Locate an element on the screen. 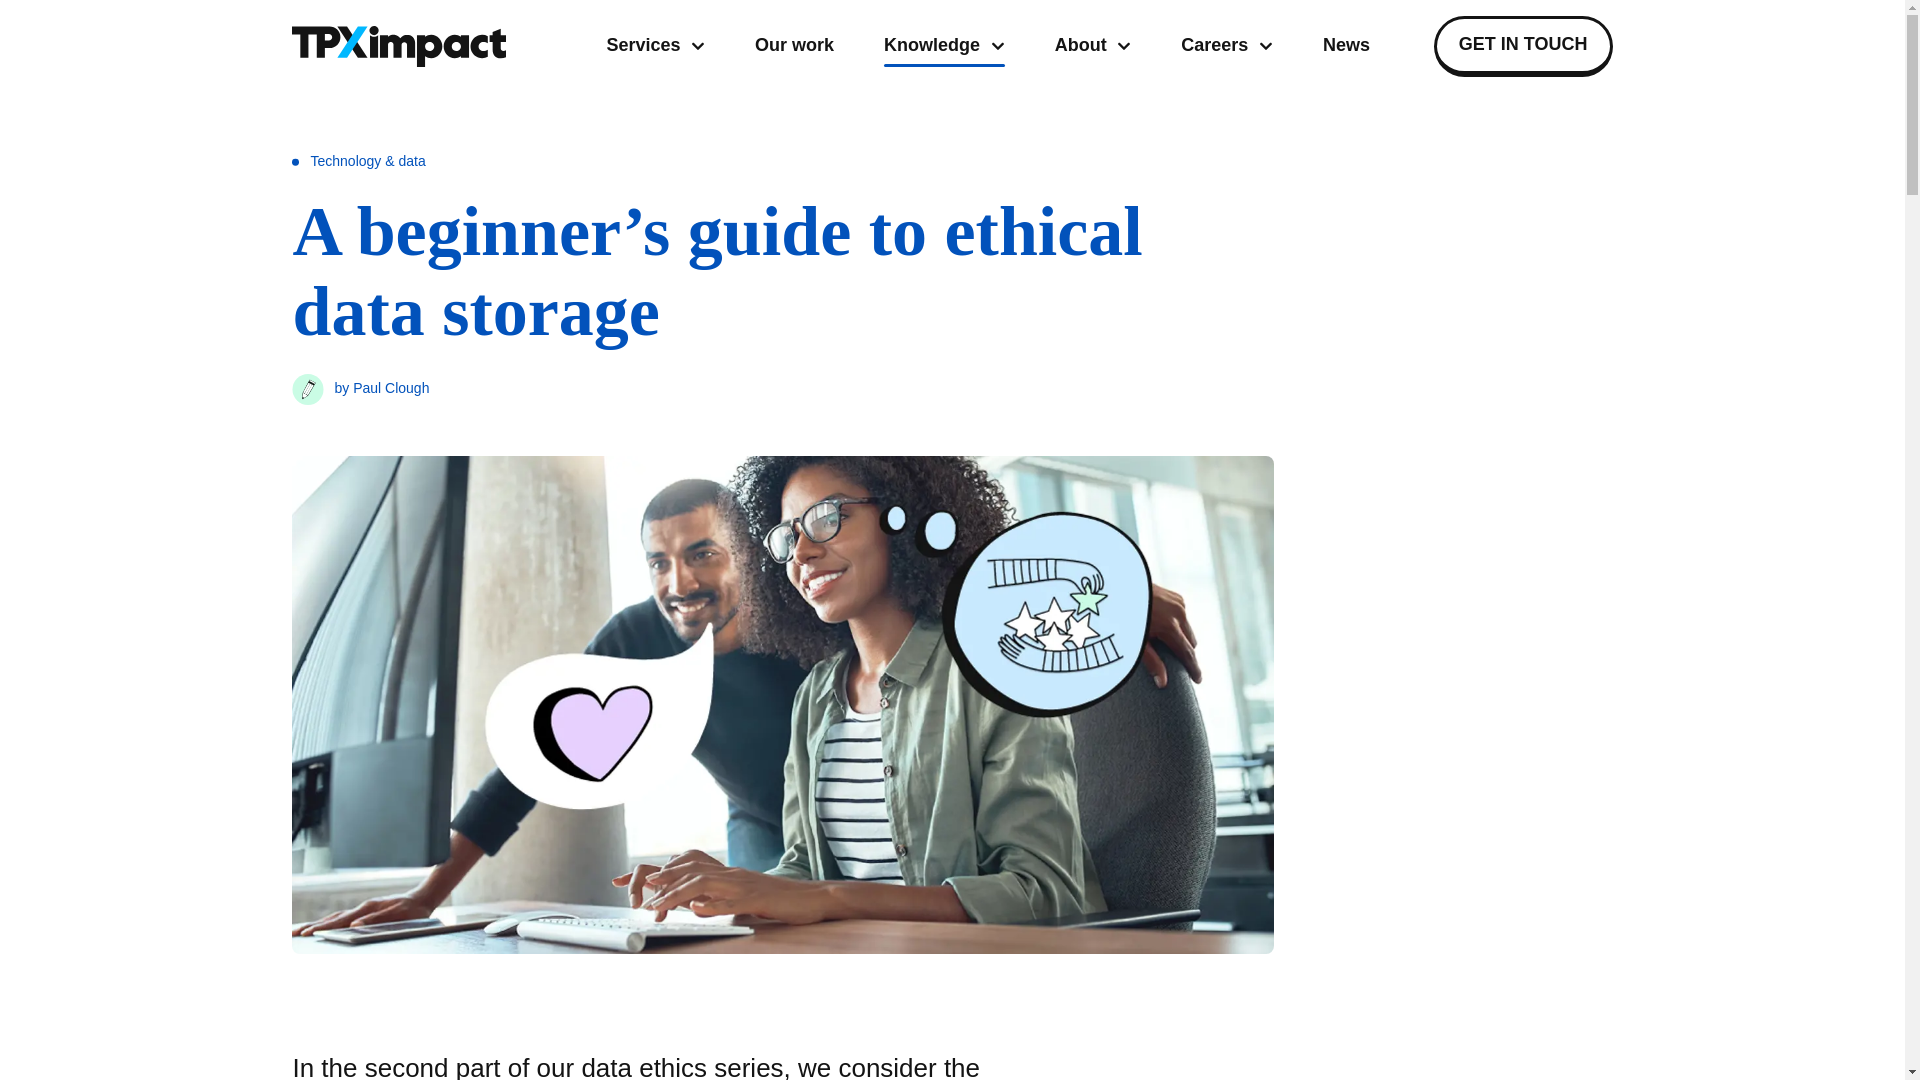  TPXimpact is located at coordinates (1523, 46).